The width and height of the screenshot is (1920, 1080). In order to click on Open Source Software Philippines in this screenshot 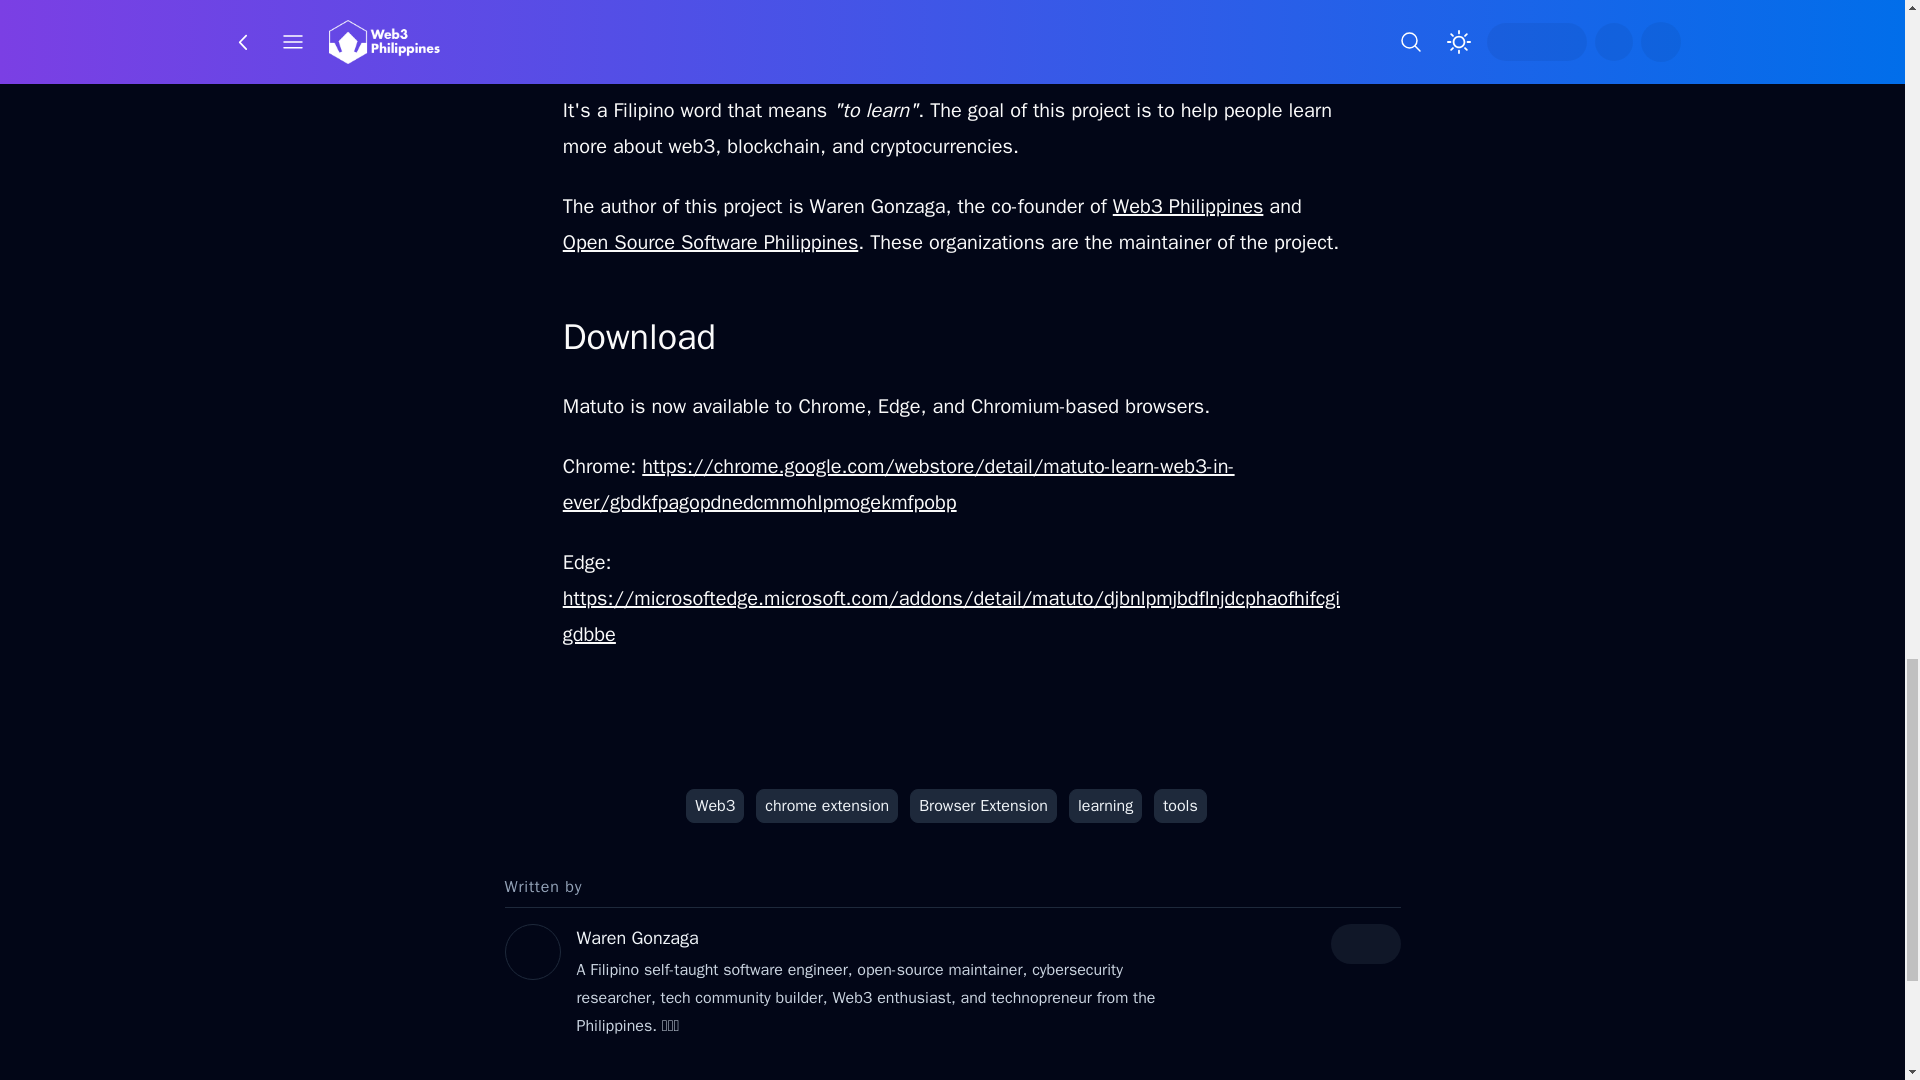, I will do `click(710, 242)`.